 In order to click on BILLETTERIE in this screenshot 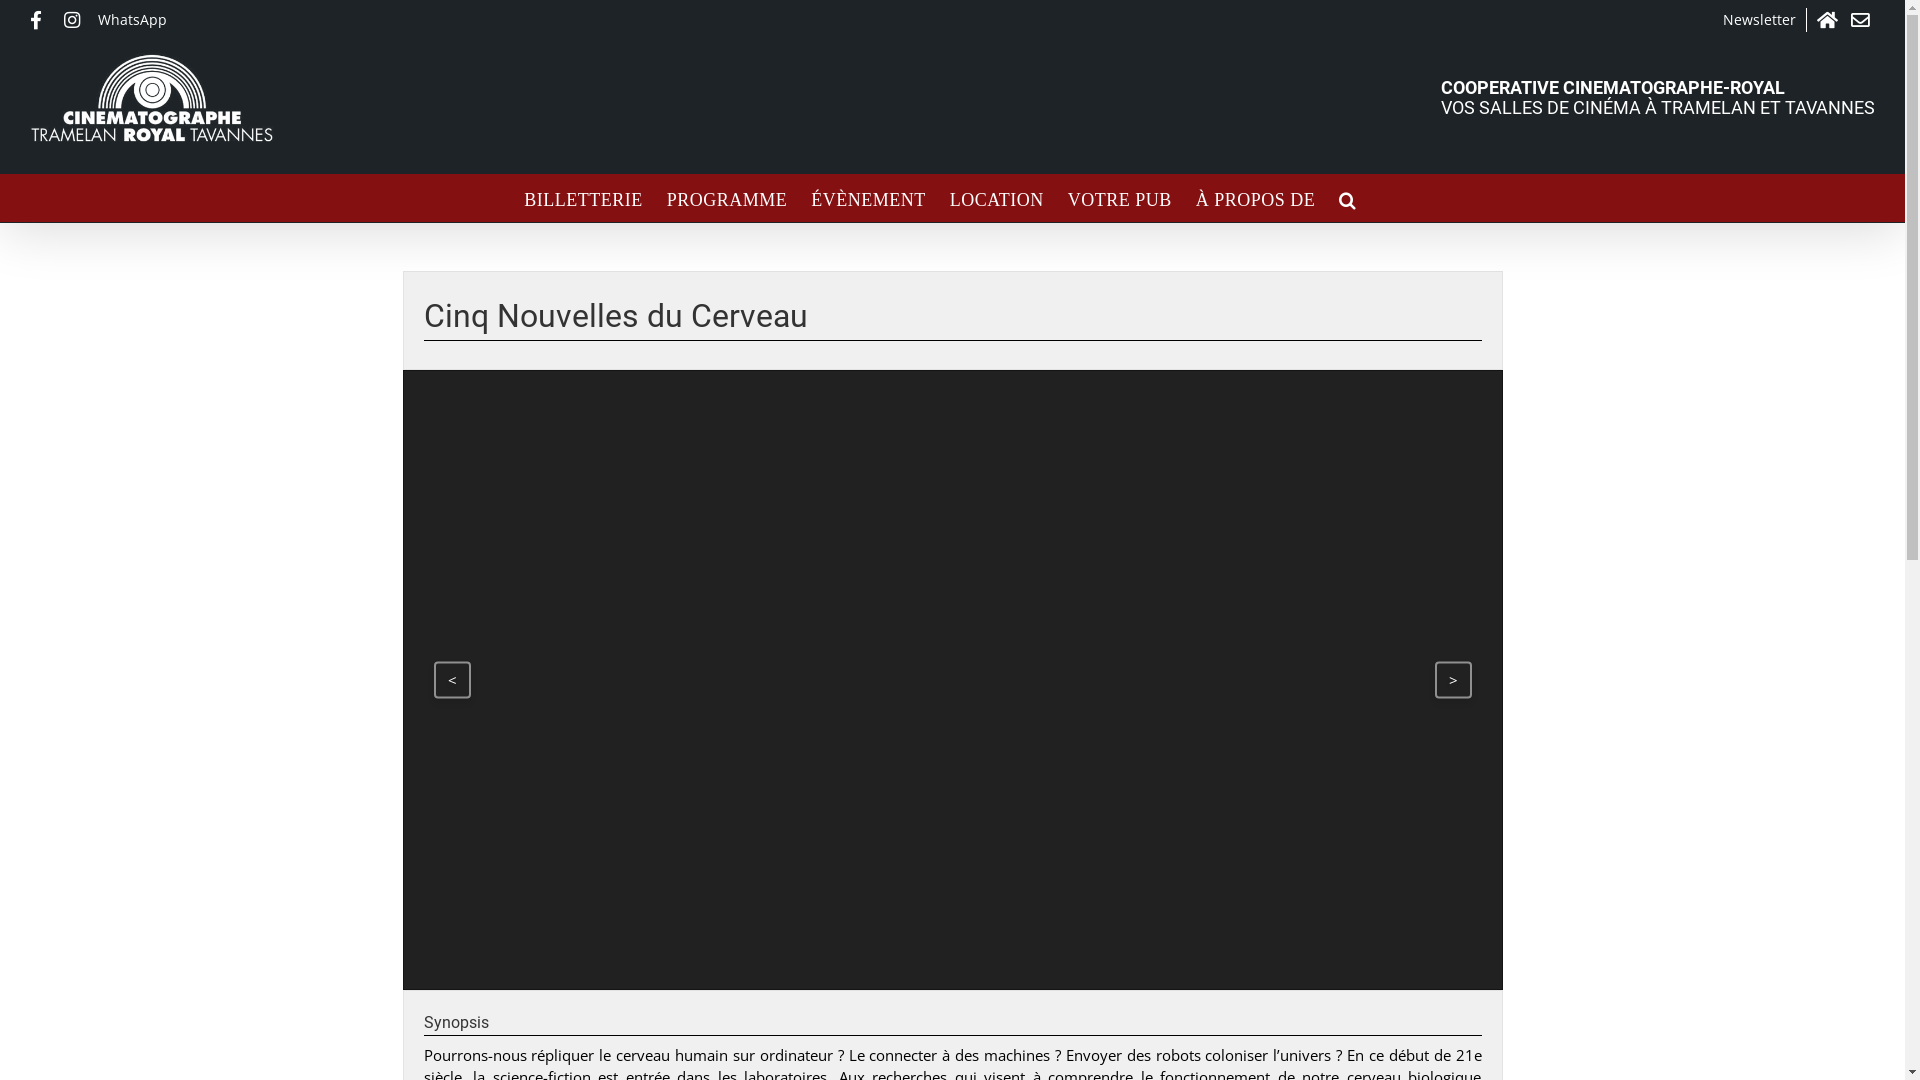, I will do `click(583, 198)`.